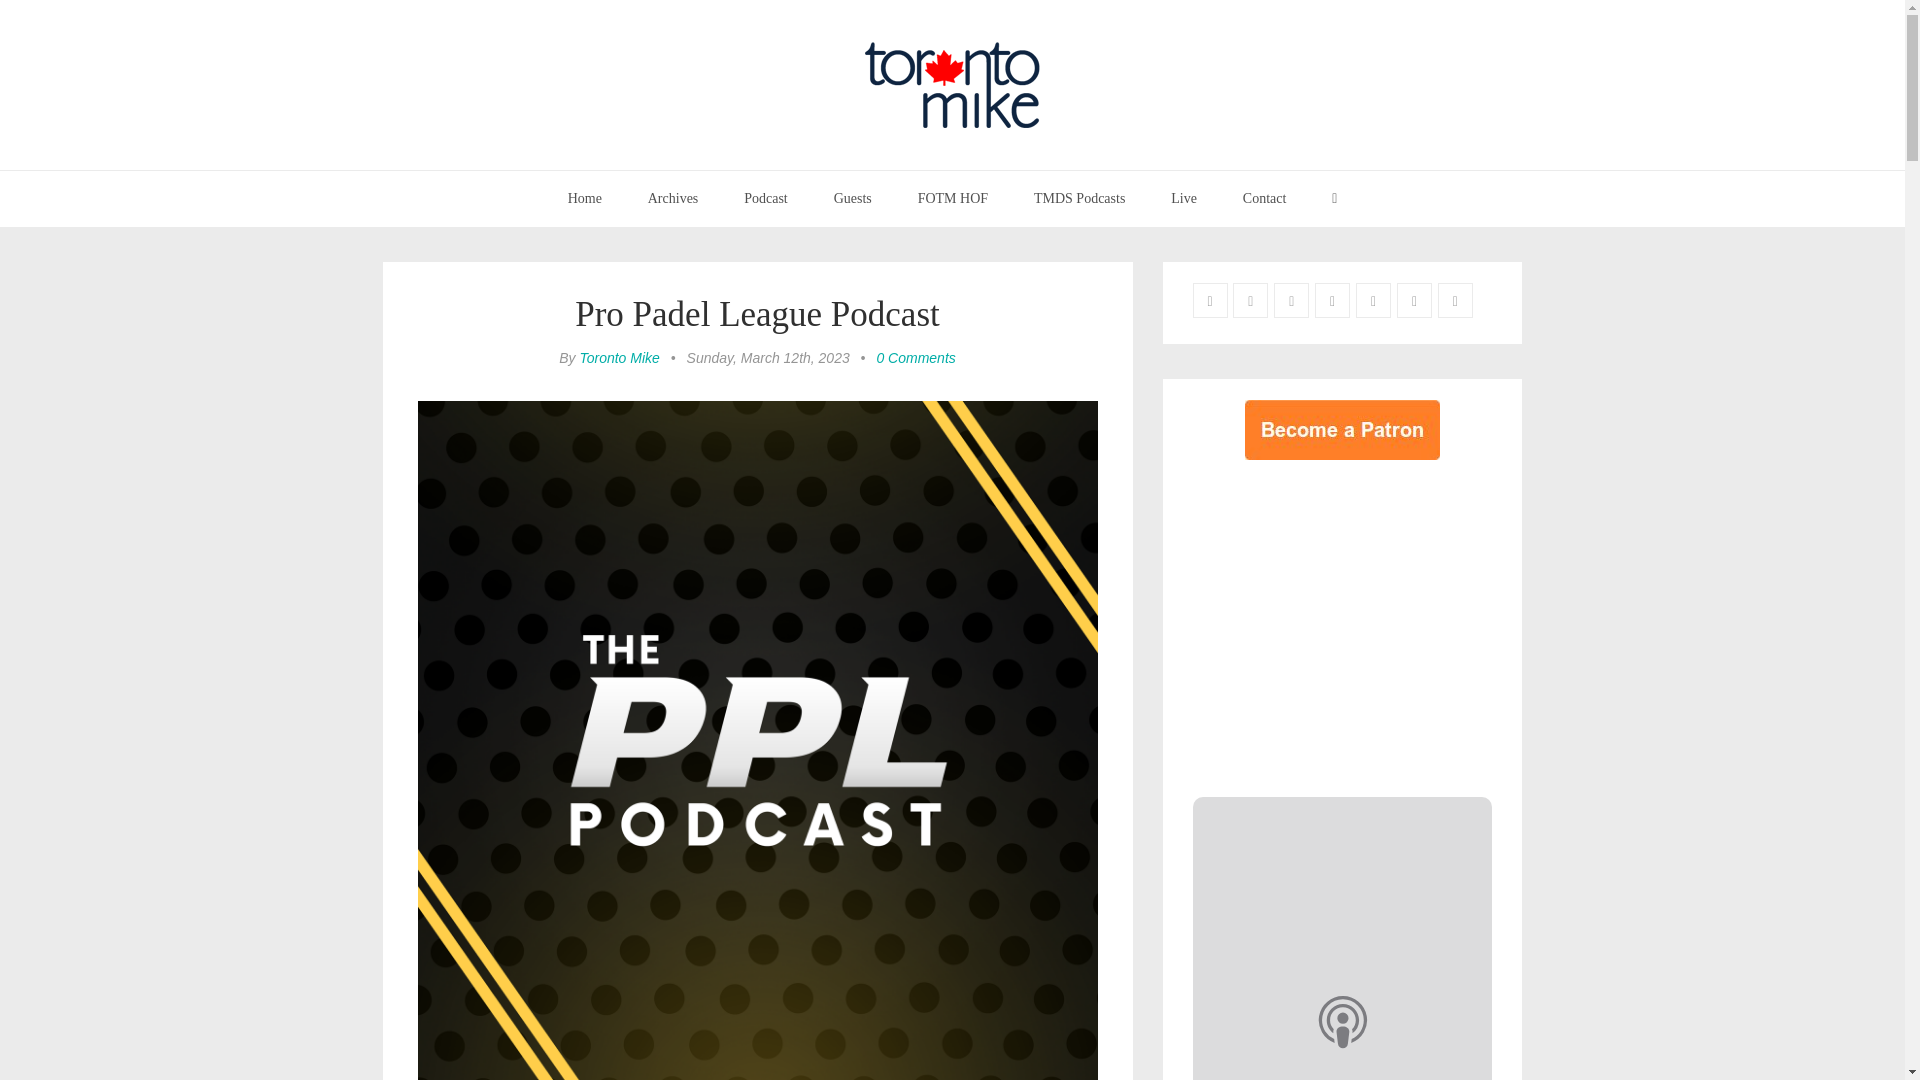 The height and width of the screenshot is (1080, 1920). What do you see at coordinates (914, 358) in the screenshot?
I see `0 Comments` at bounding box center [914, 358].